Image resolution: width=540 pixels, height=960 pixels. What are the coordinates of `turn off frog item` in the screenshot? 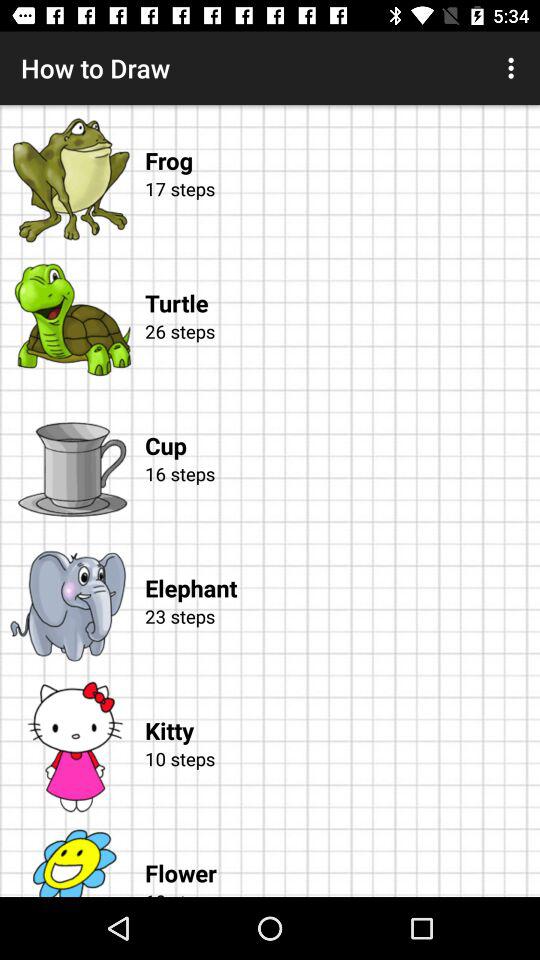 It's located at (342, 140).